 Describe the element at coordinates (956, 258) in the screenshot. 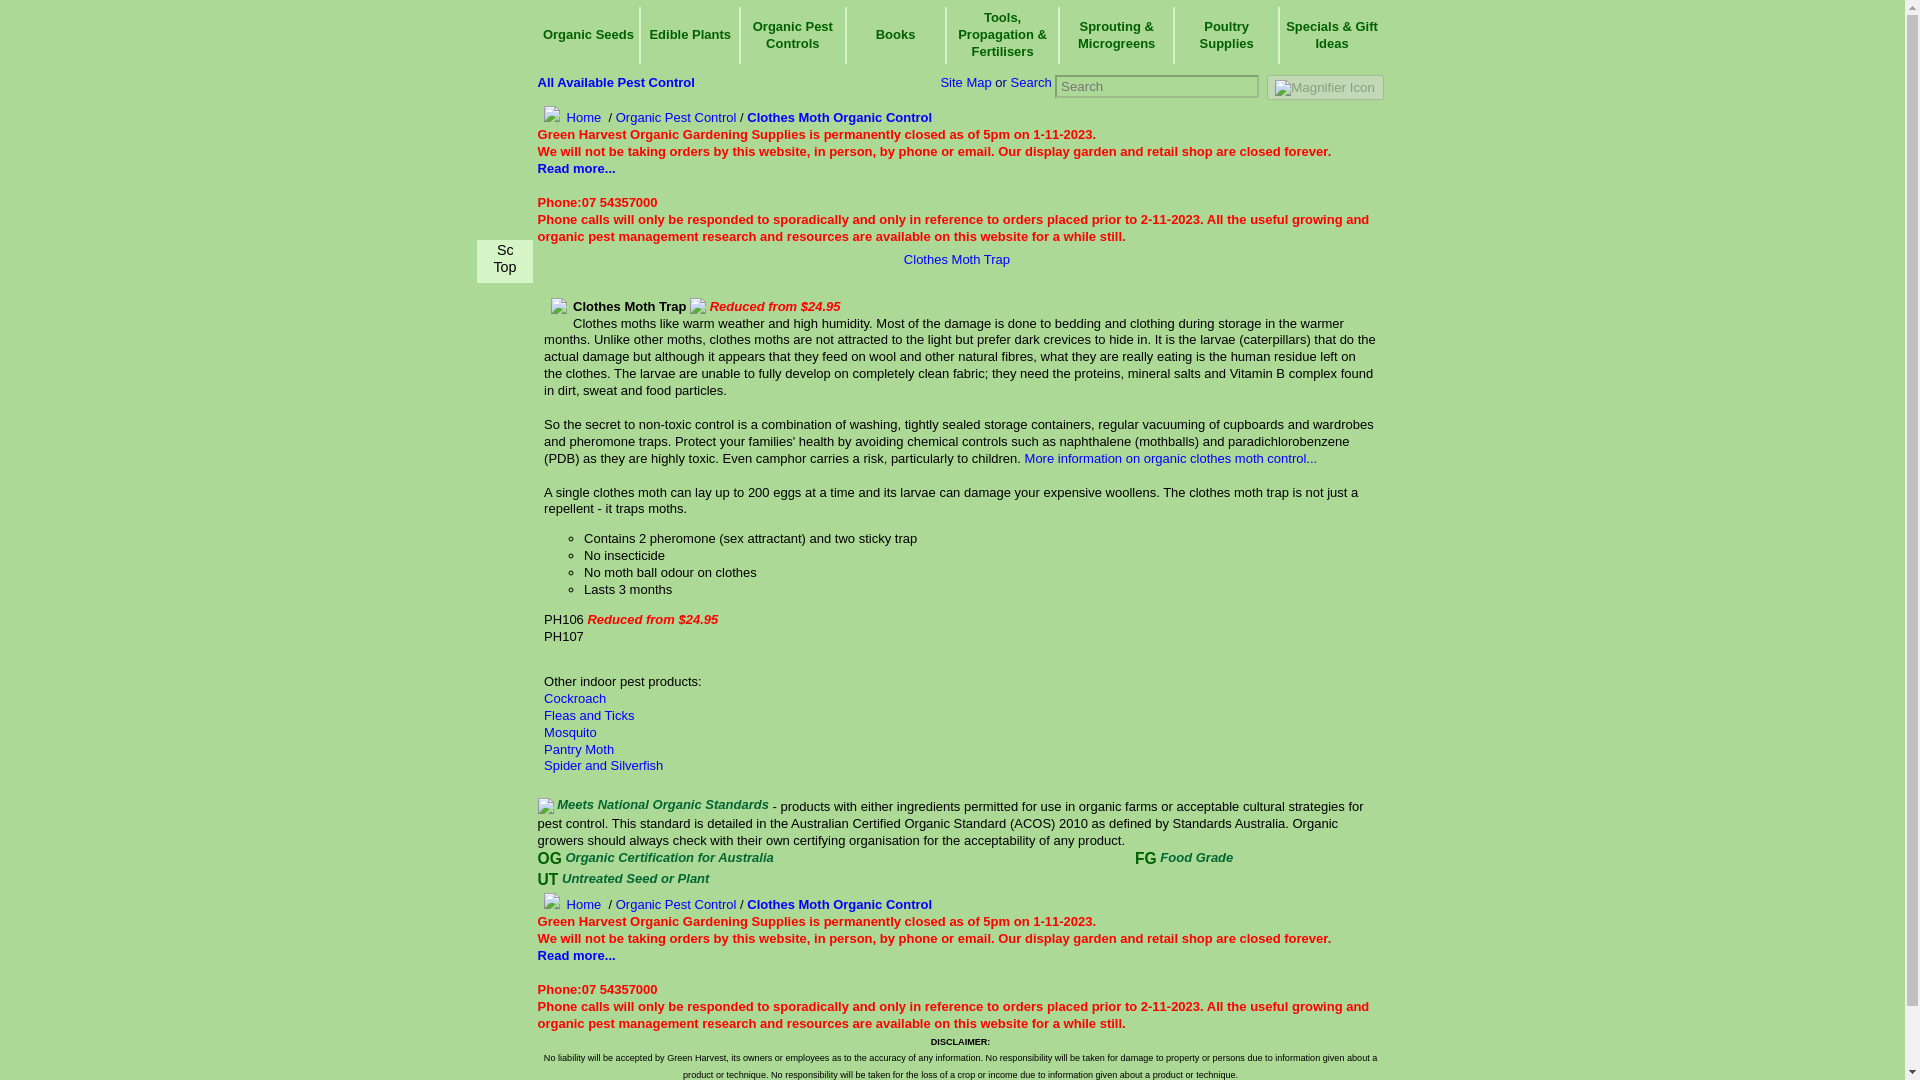

I see `Clothes Moth Trap` at that location.